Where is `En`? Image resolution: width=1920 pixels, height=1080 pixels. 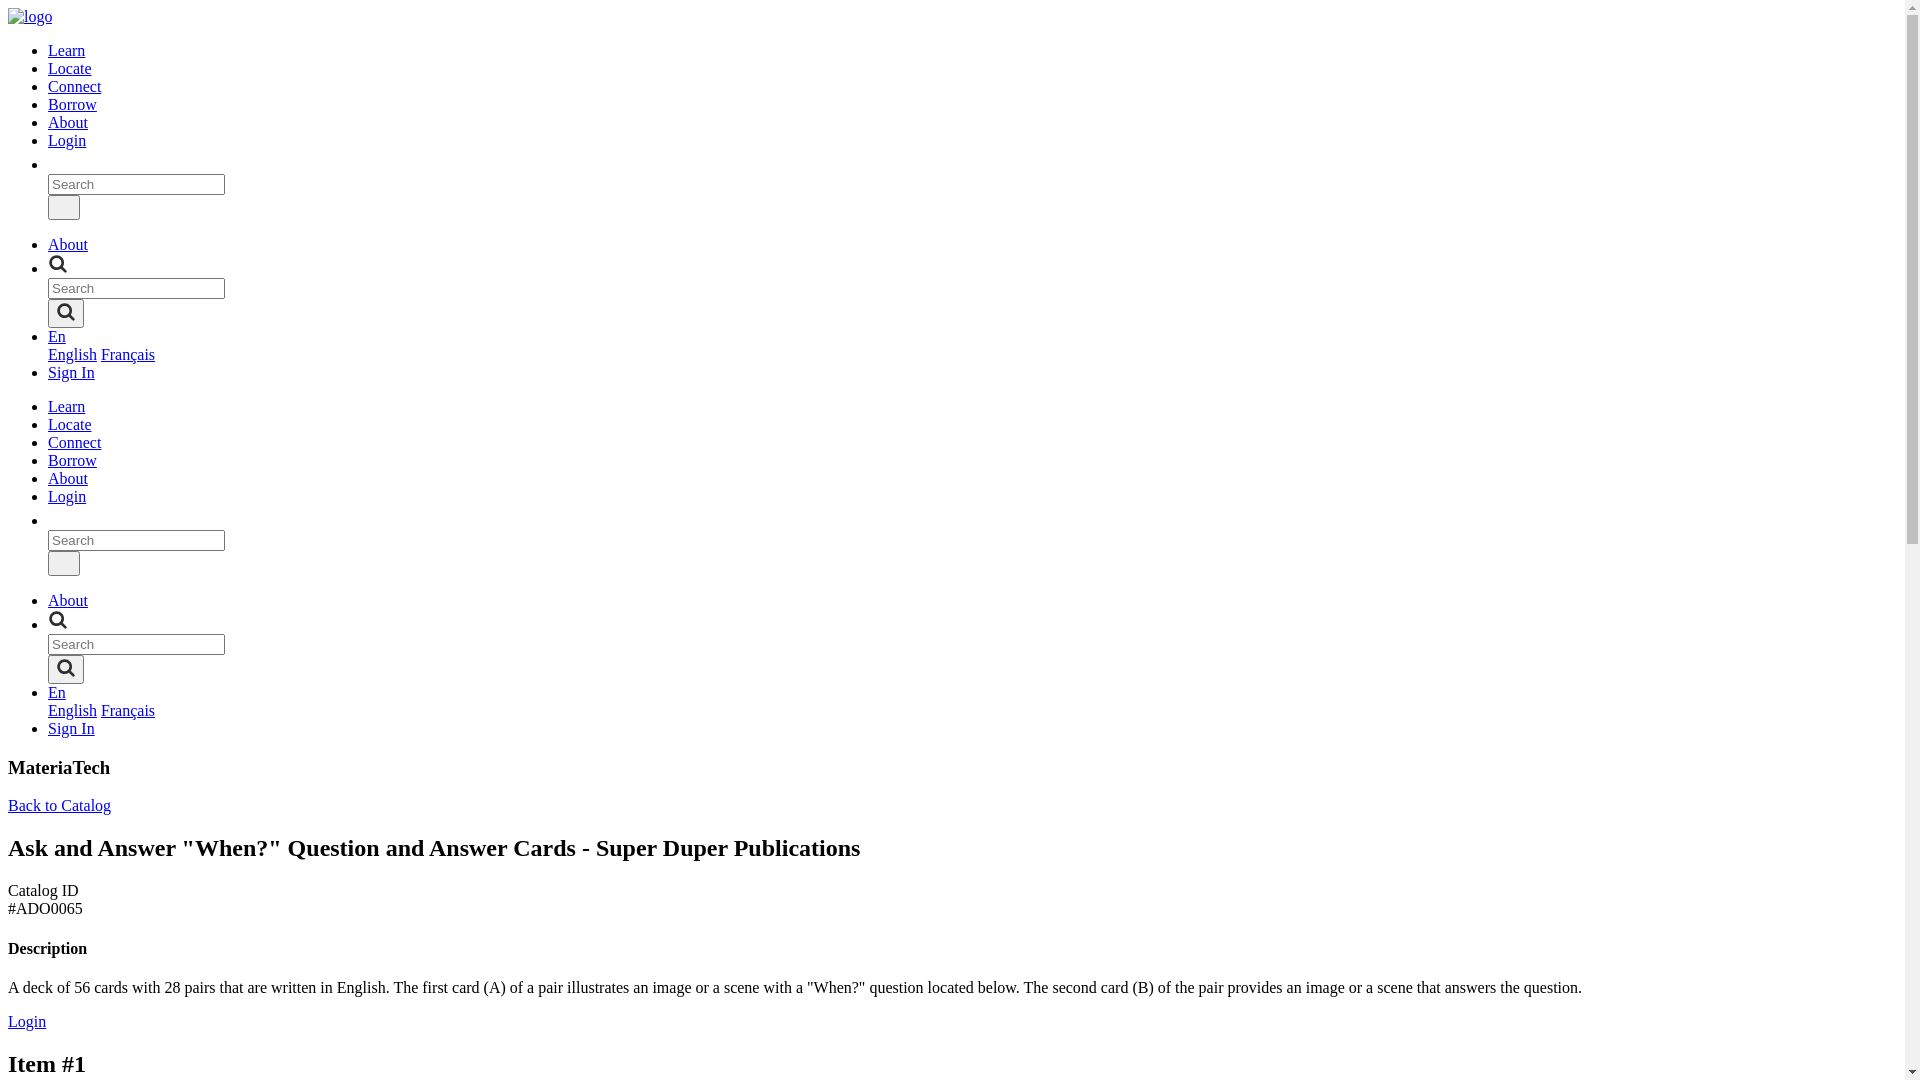
En is located at coordinates (57, 336).